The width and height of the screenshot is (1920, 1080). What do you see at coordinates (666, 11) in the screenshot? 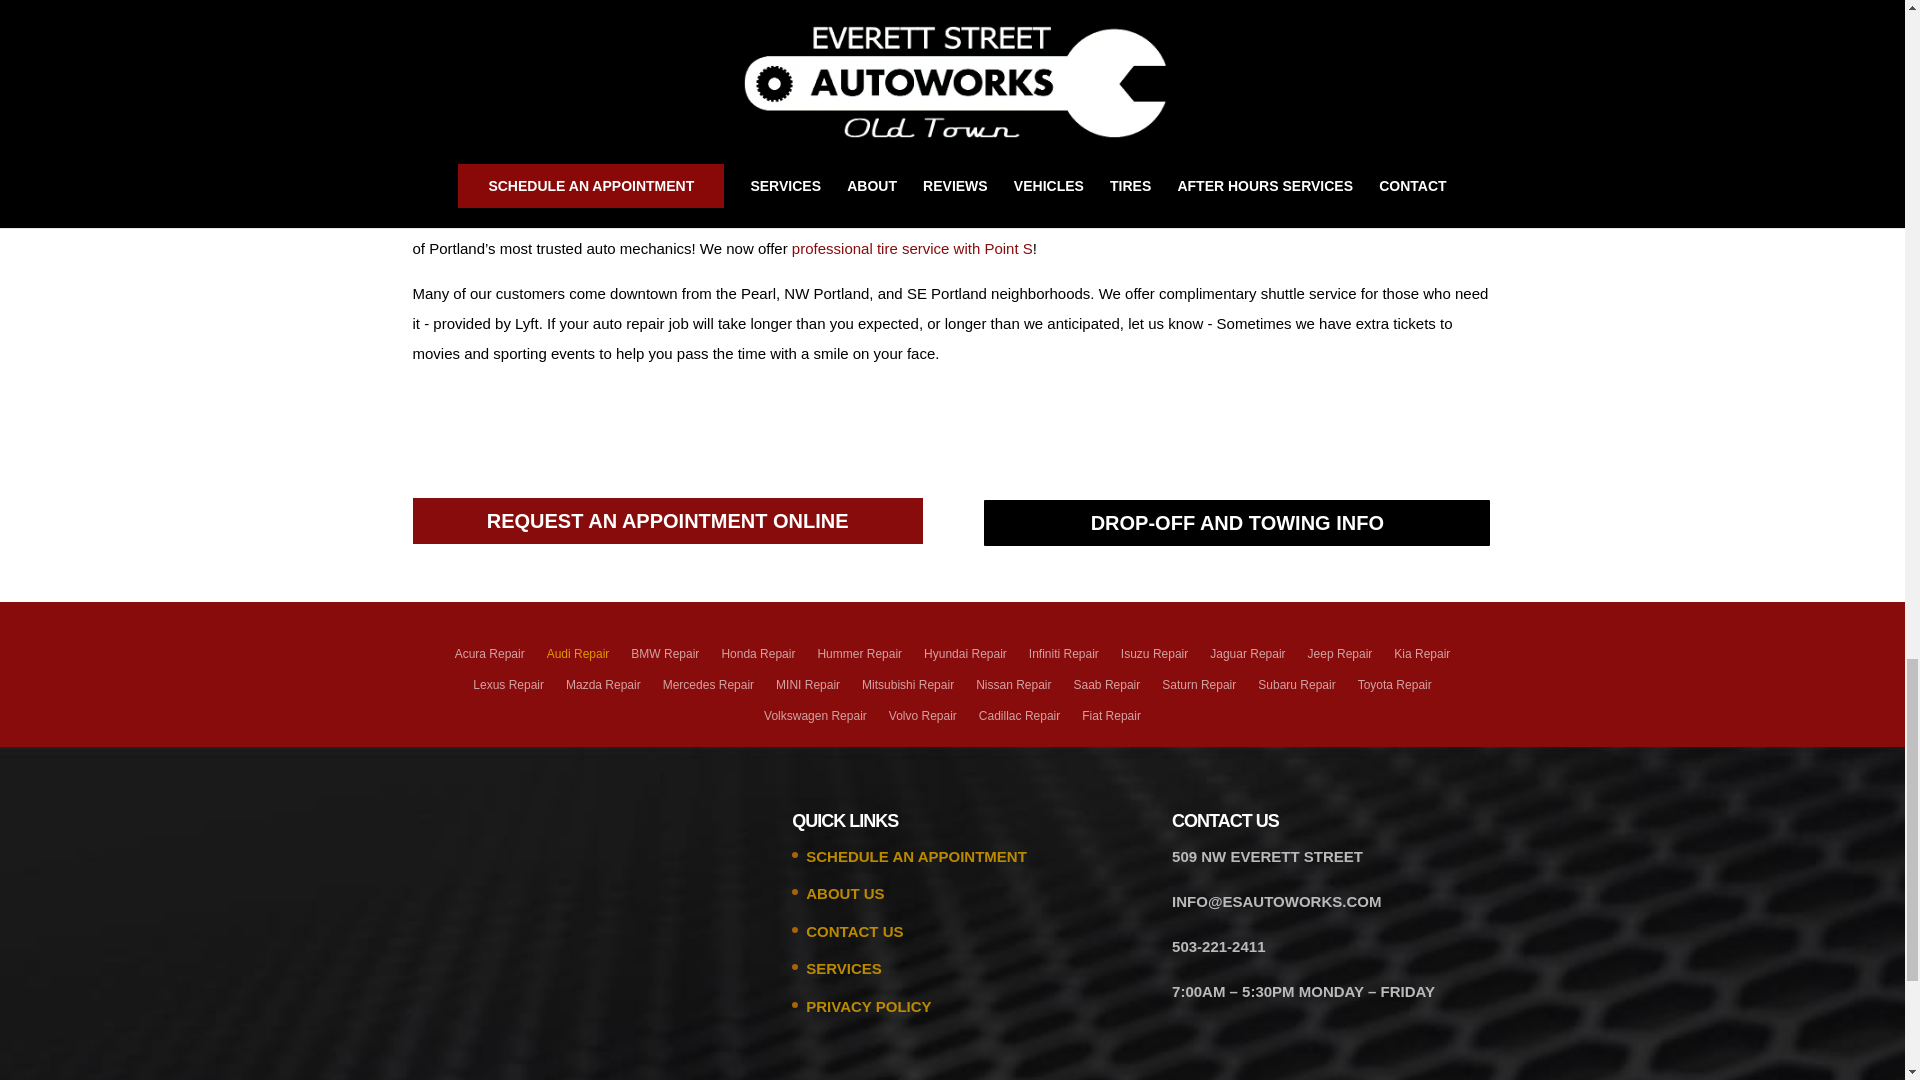
I see `CALL US NOW` at bounding box center [666, 11].